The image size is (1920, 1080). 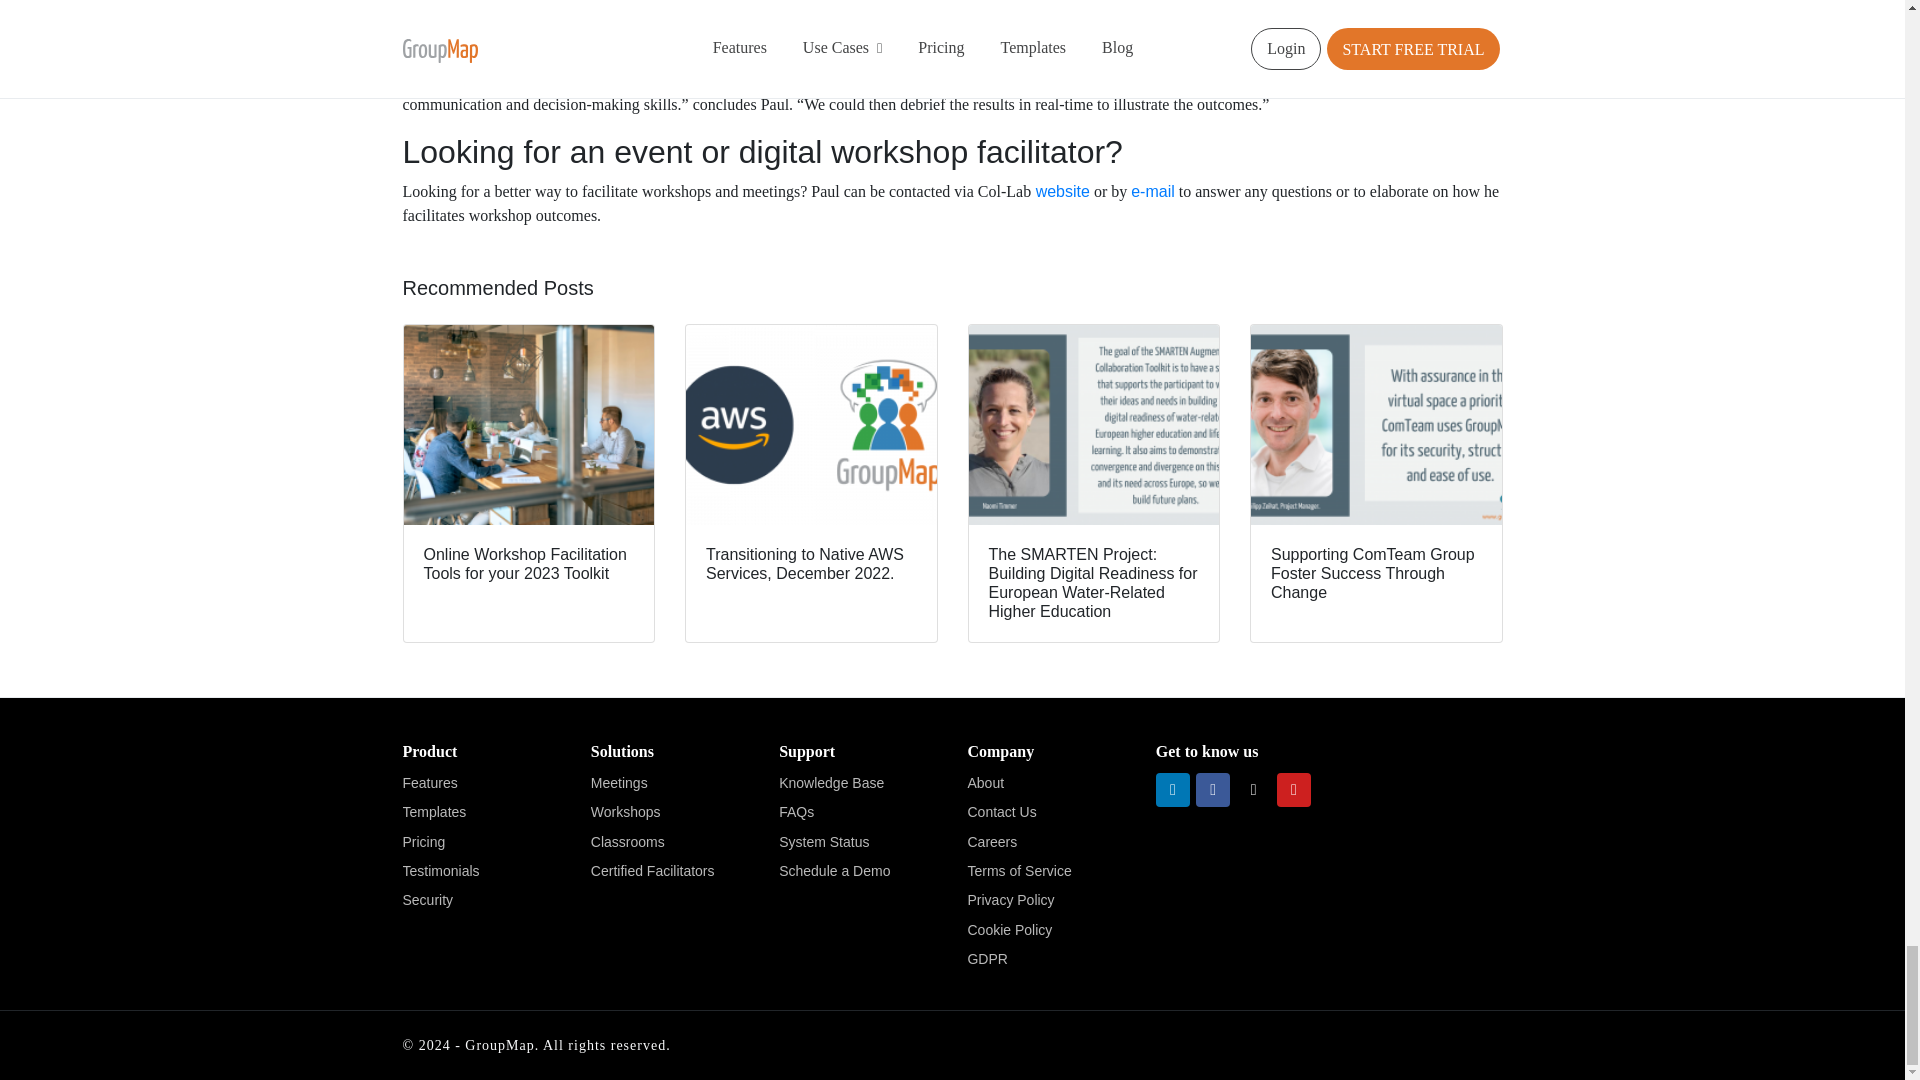 I want to click on Security, so click(x=480, y=900).